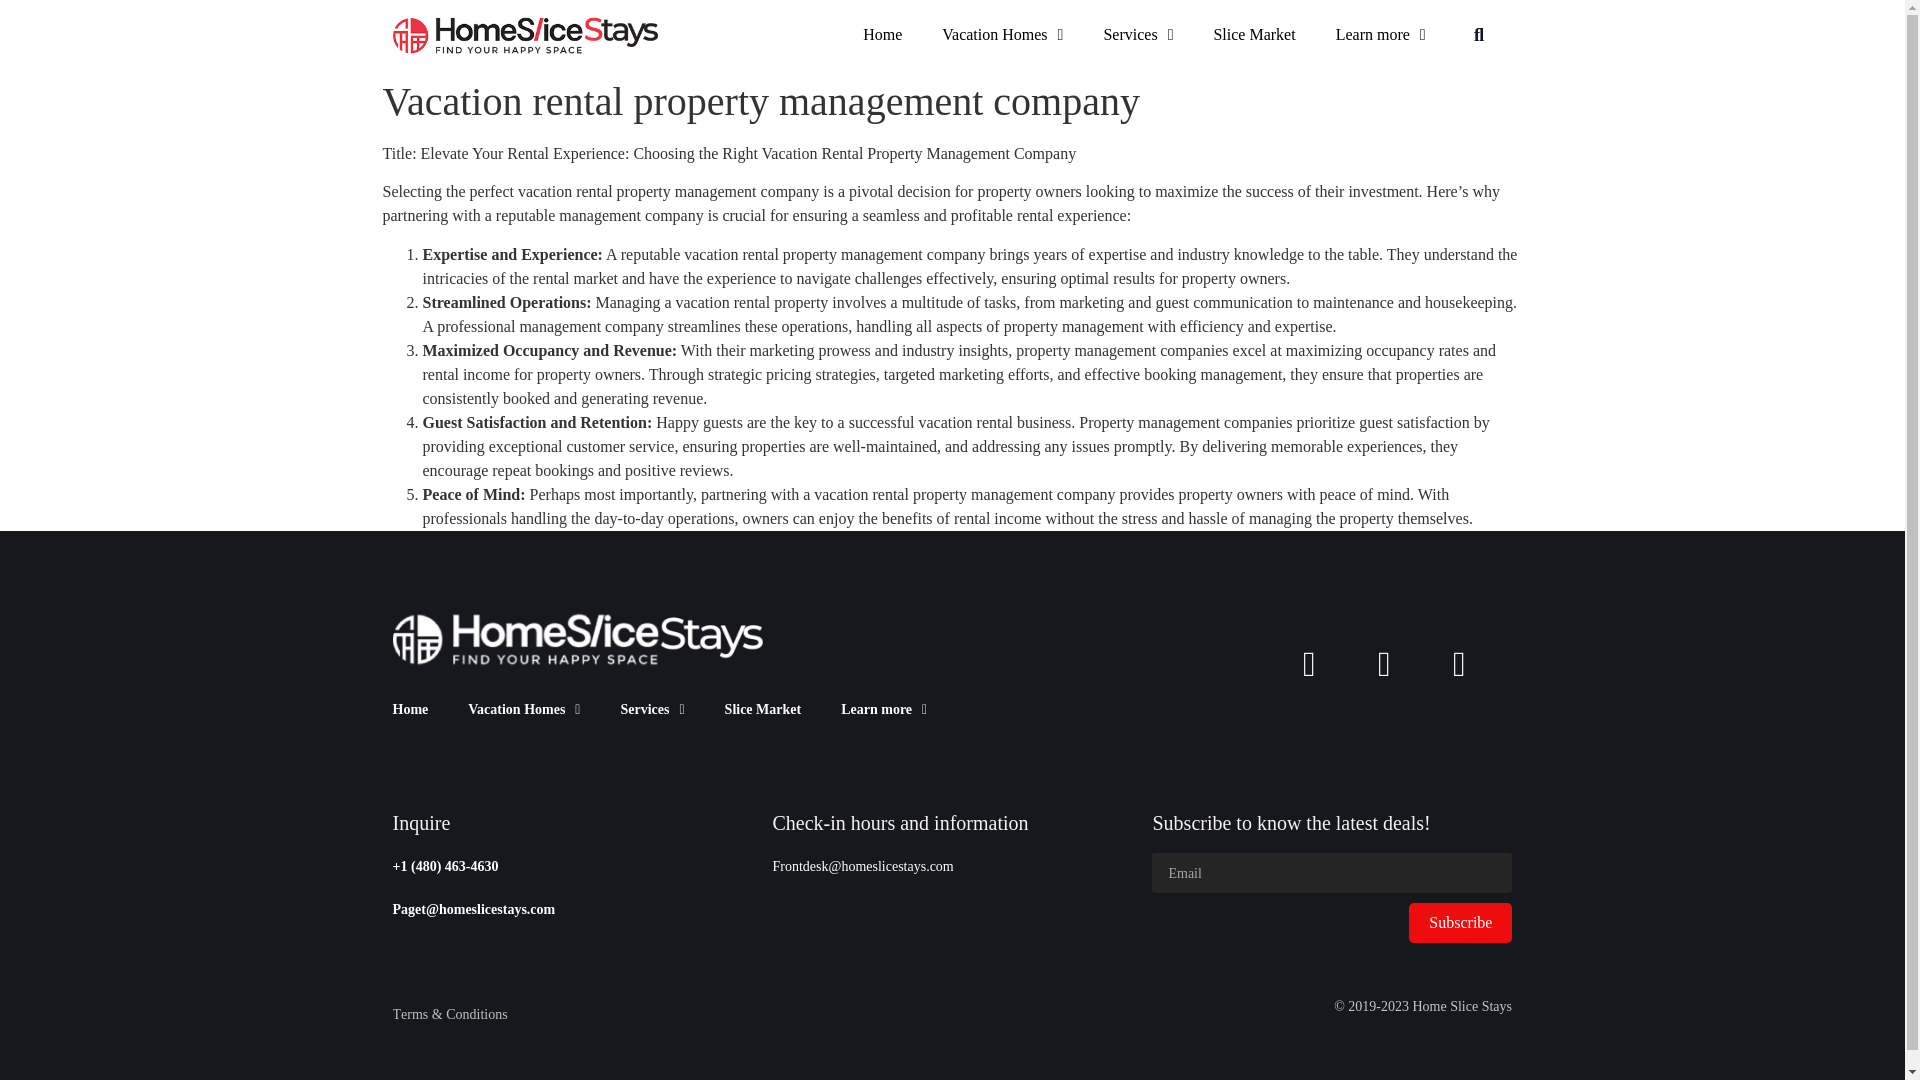 The width and height of the screenshot is (1920, 1080). What do you see at coordinates (882, 34) in the screenshot?
I see `Home` at bounding box center [882, 34].